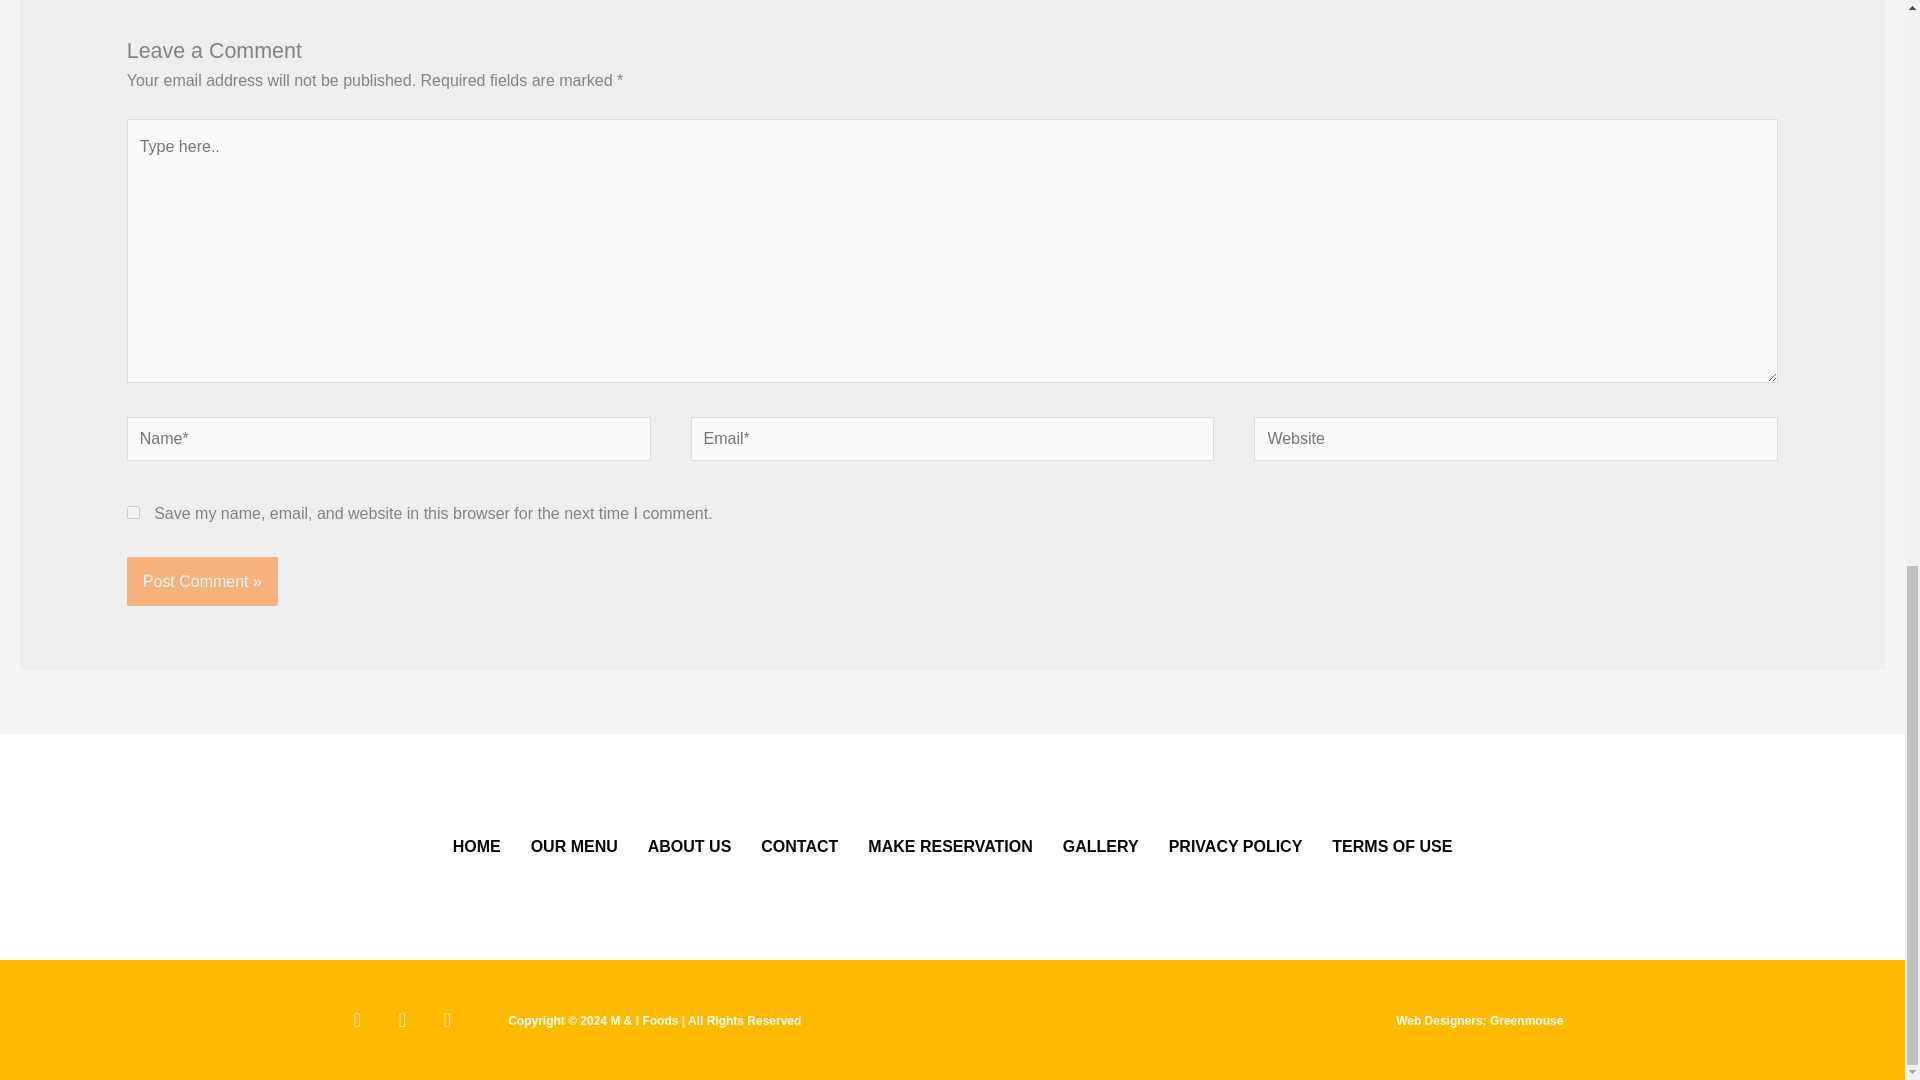 The image size is (1920, 1080). Describe the element at coordinates (1392, 847) in the screenshot. I see `TERMS OF USE` at that location.